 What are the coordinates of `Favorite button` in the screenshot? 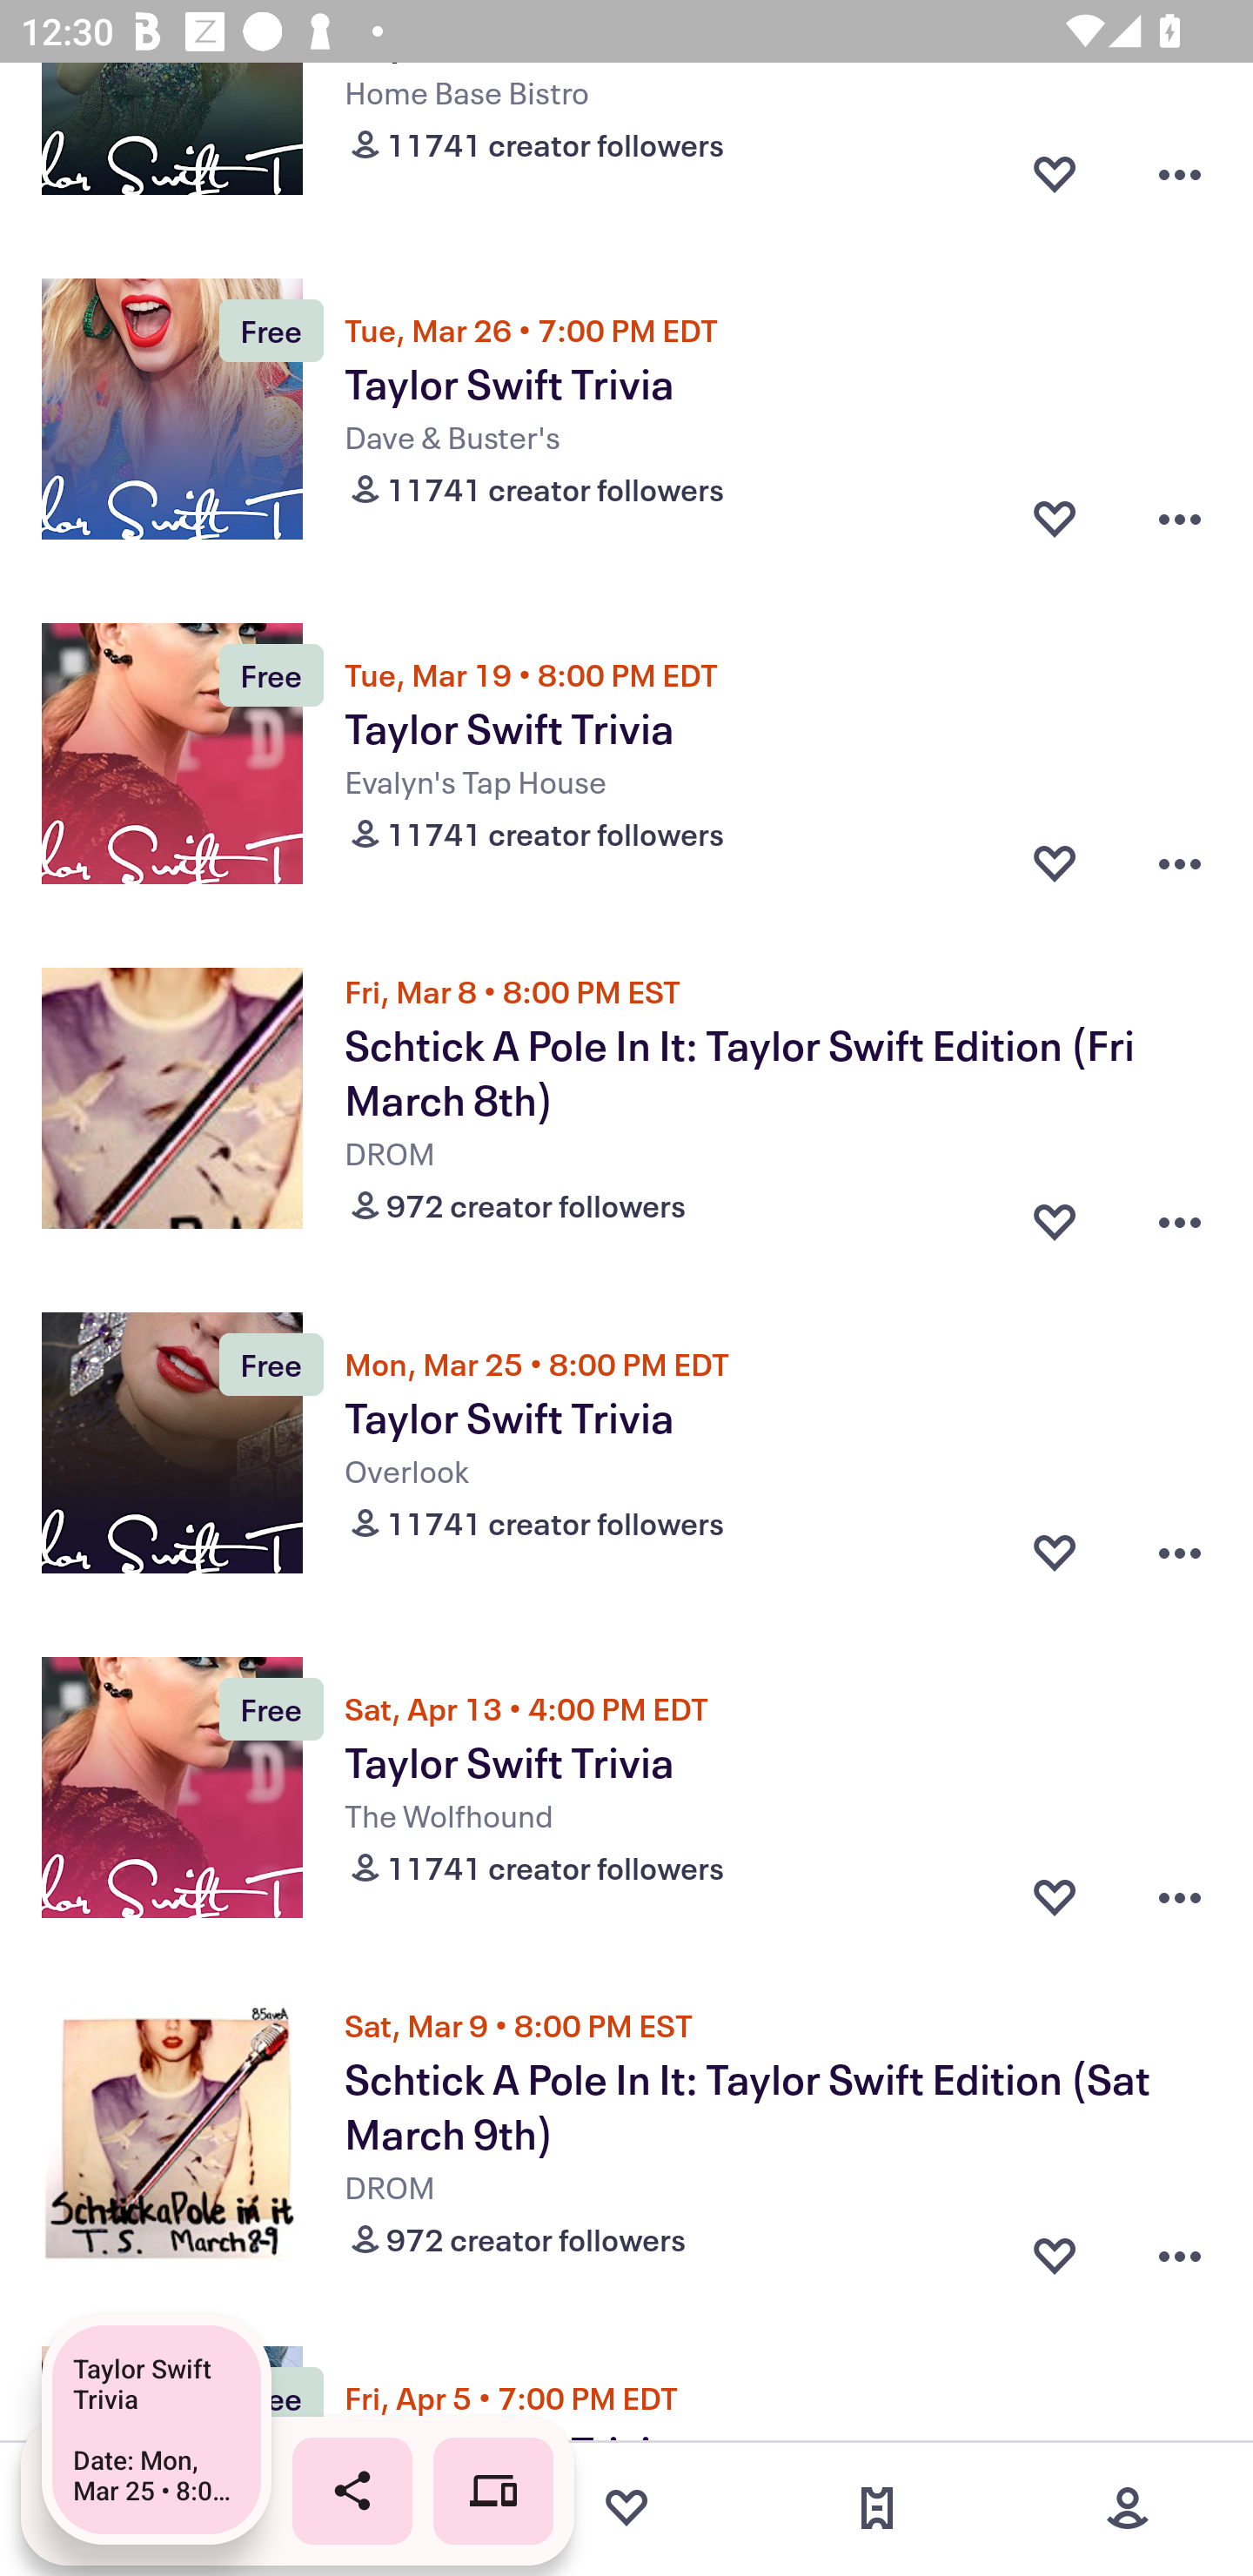 It's located at (1055, 2250).